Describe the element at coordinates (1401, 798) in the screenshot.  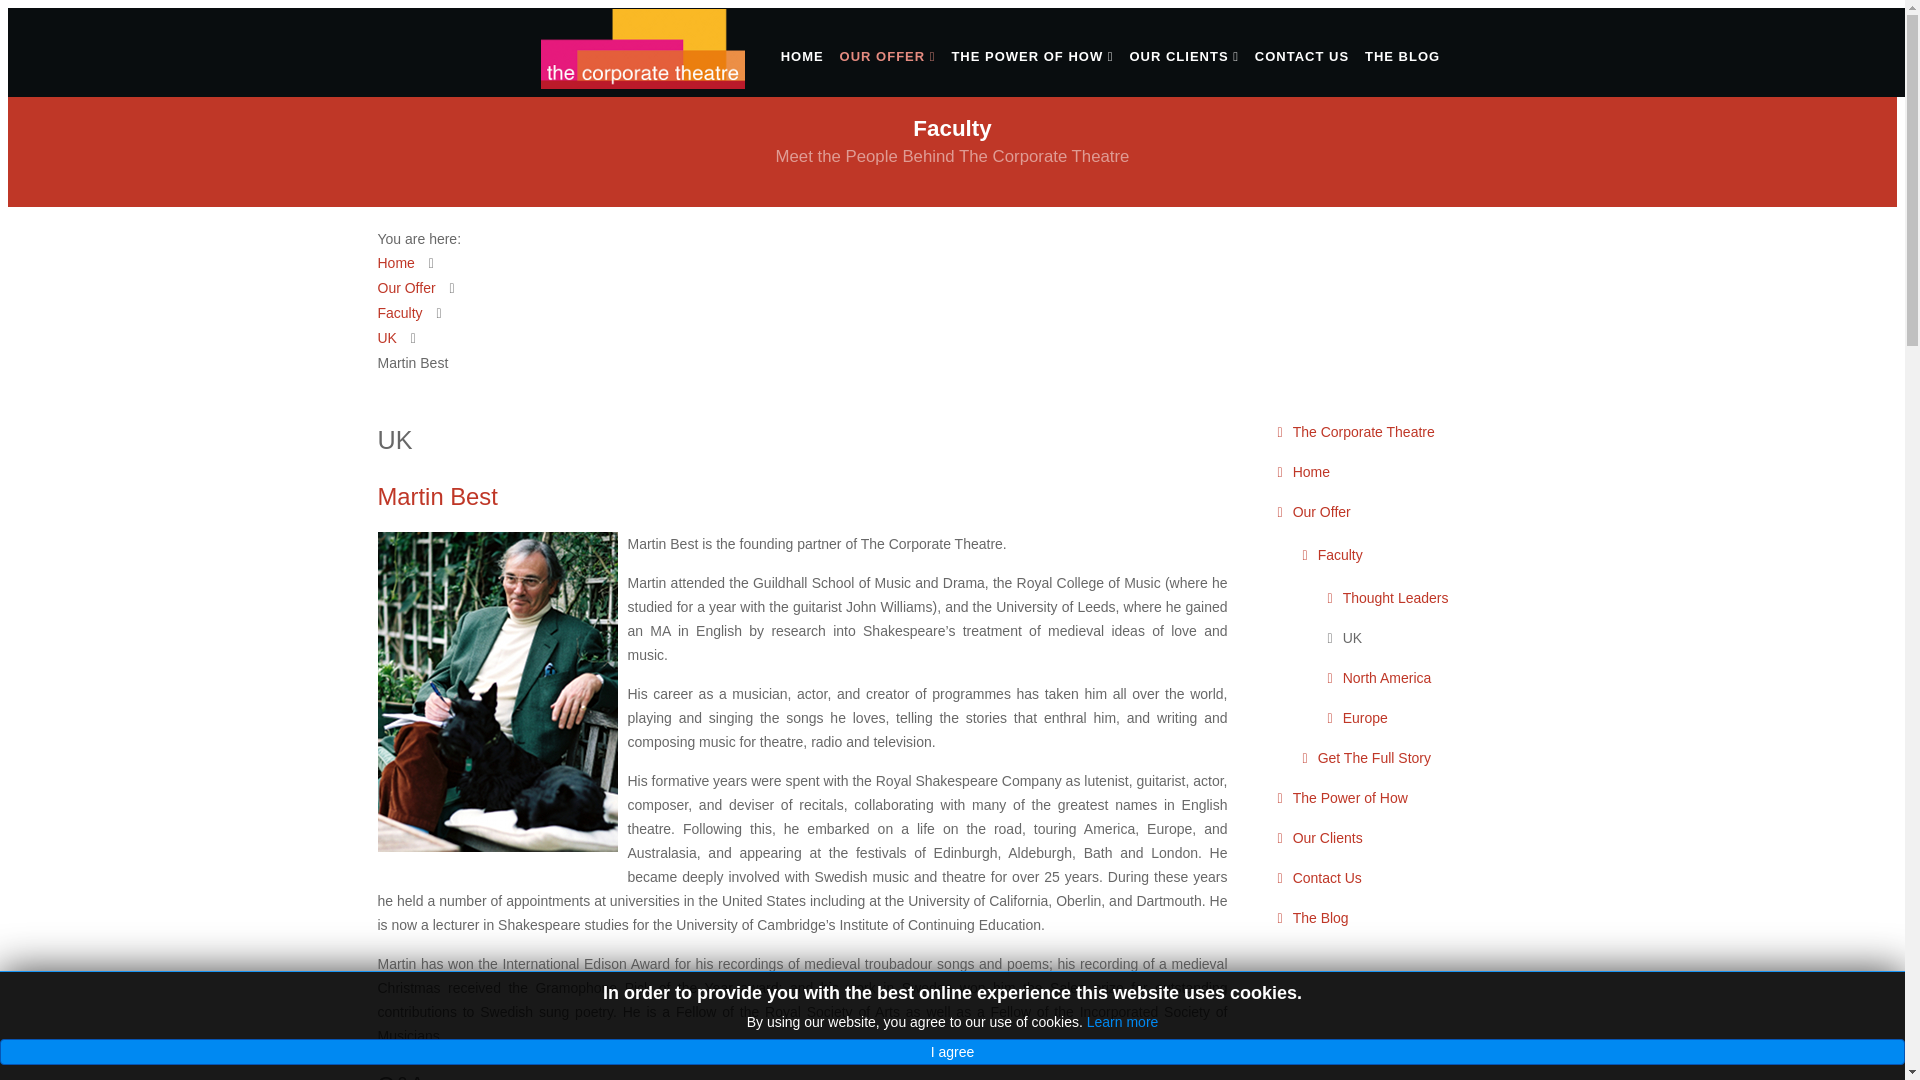
I see `The Power of How` at that location.